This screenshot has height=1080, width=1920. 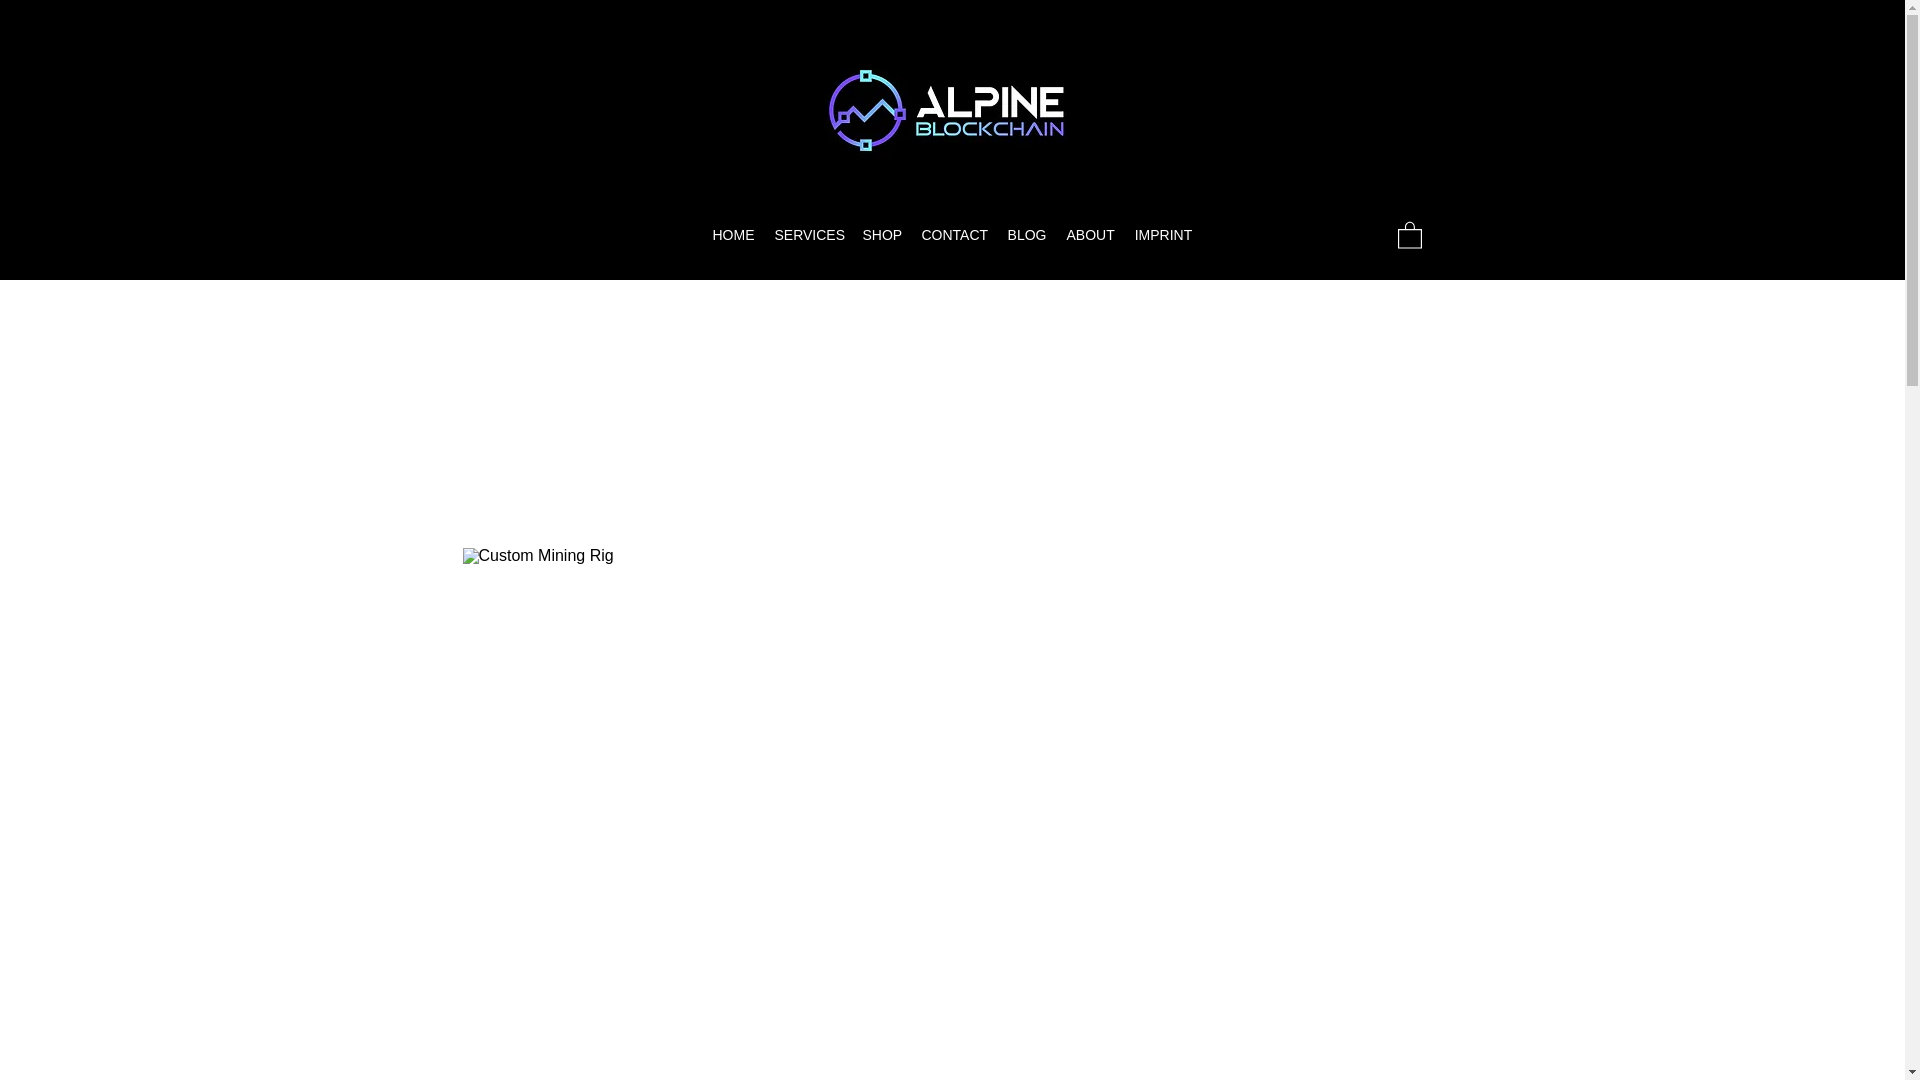 I want to click on HOME, so click(x=733, y=234).